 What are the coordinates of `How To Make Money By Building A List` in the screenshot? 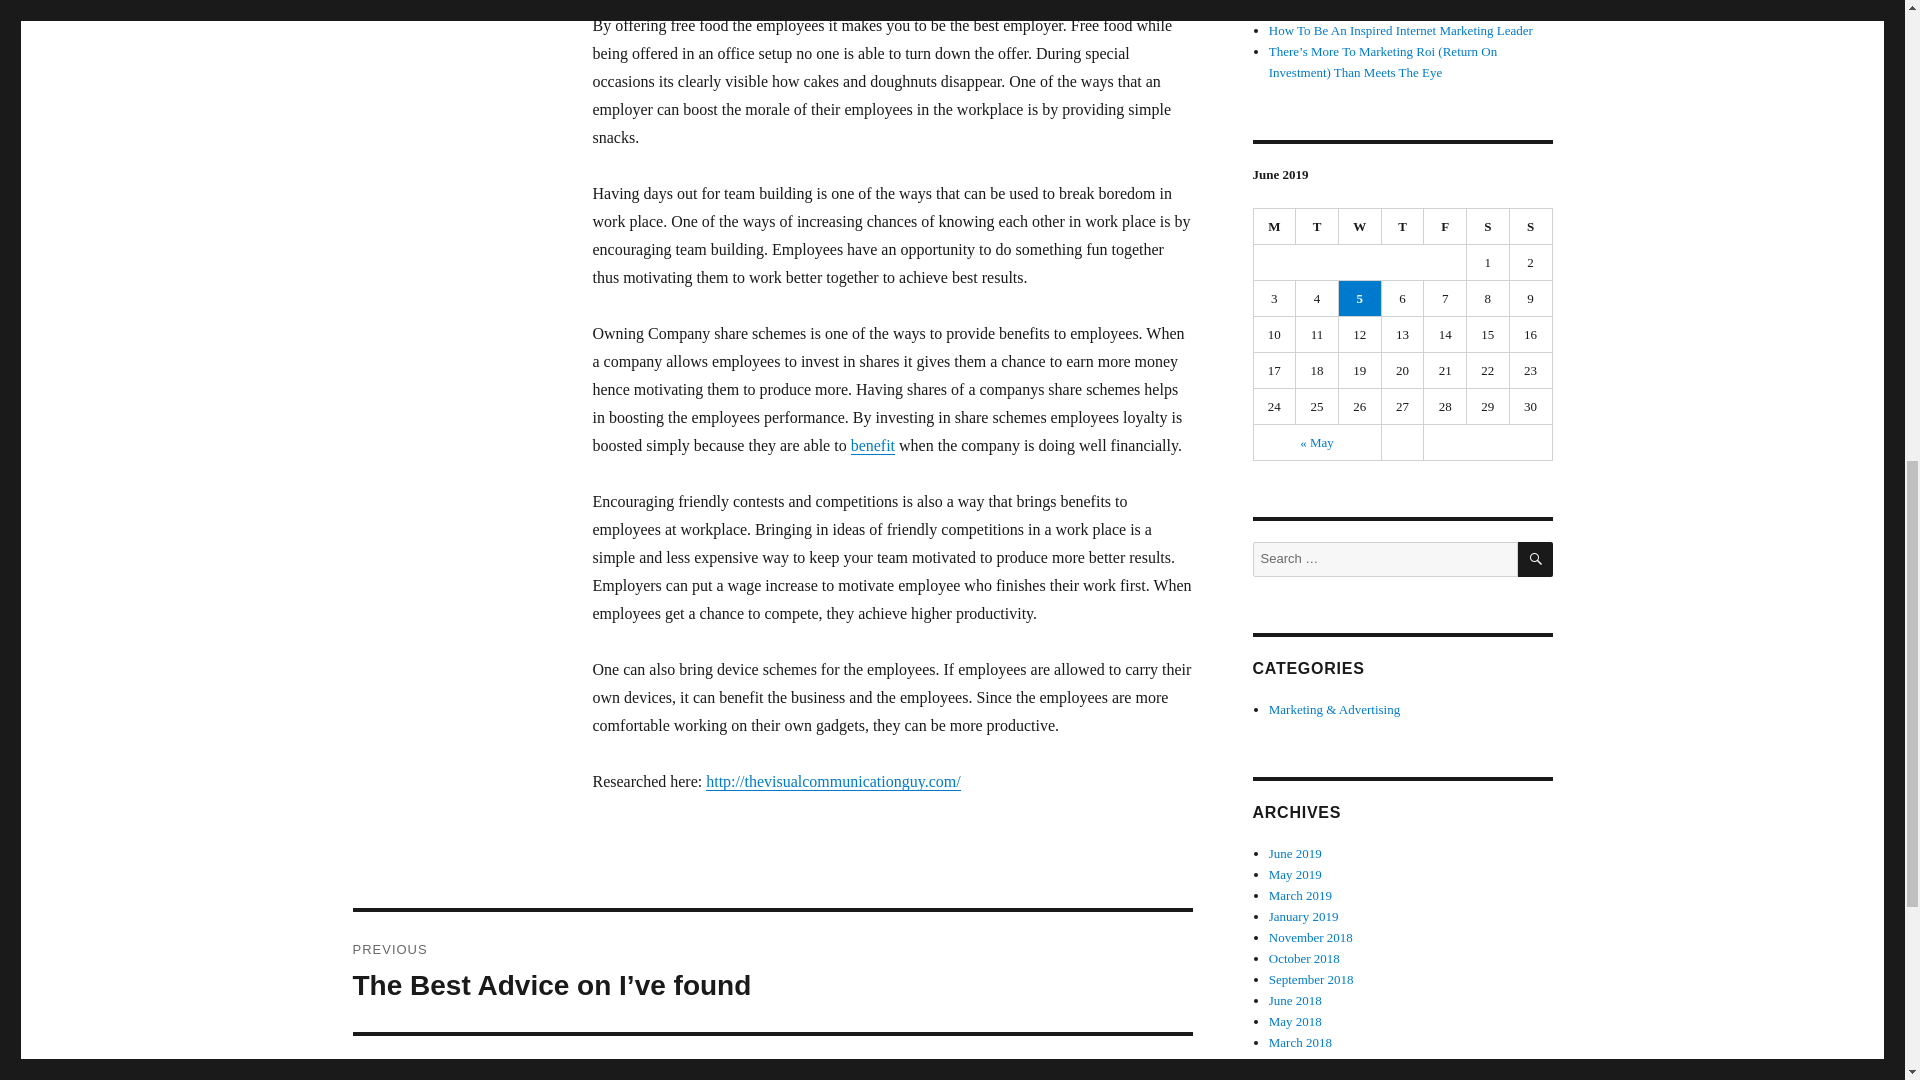 It's located at (1378, 10).